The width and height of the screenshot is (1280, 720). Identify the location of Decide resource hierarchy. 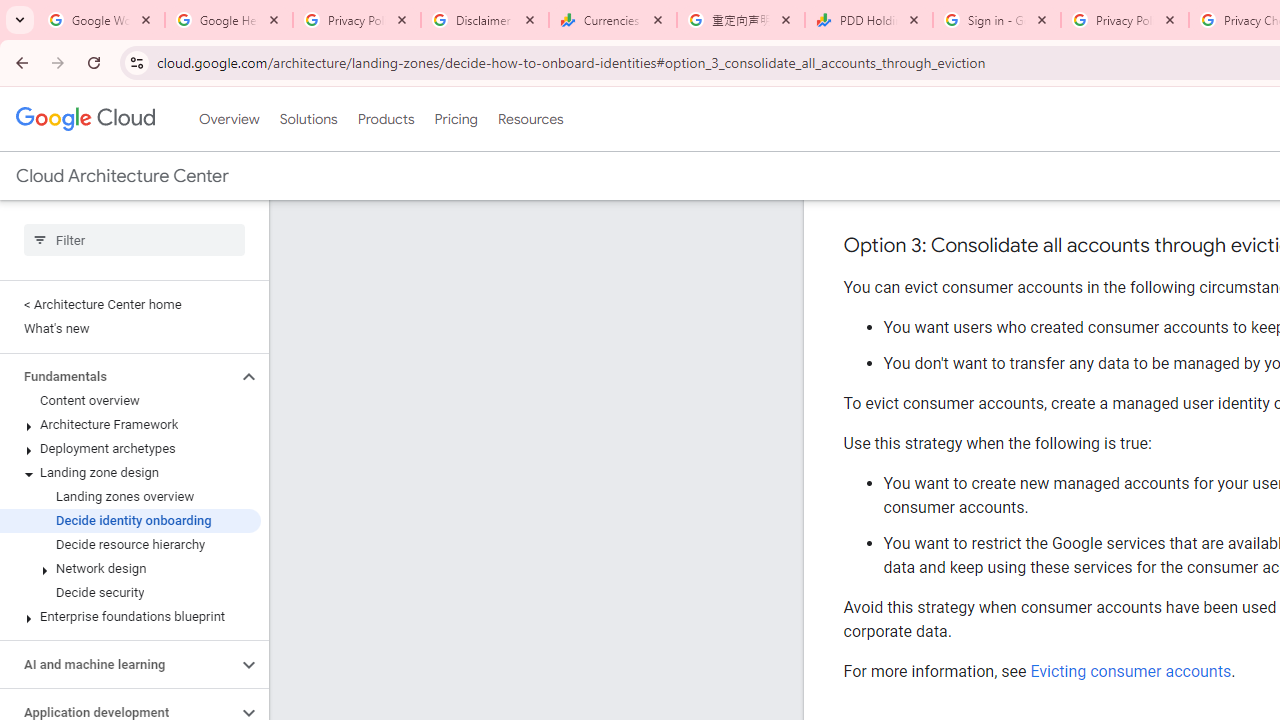
(130, 544).